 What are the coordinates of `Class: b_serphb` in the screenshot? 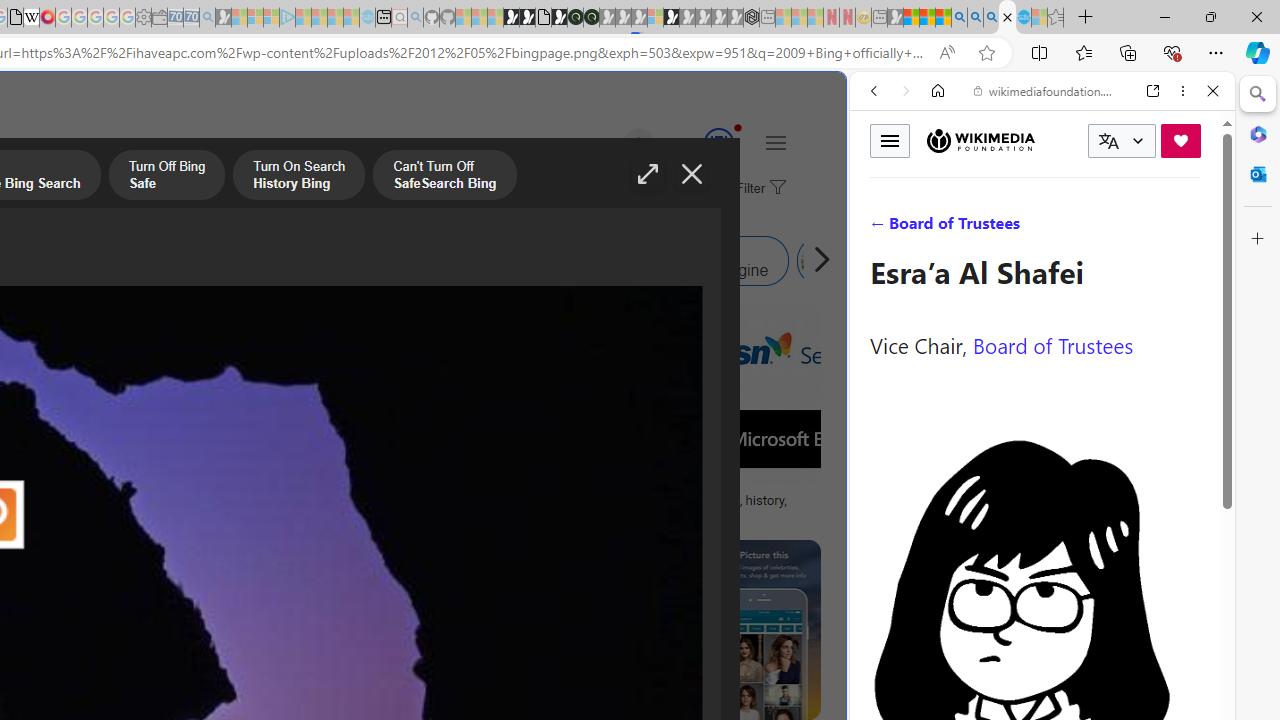 It's located at (1190, 230).